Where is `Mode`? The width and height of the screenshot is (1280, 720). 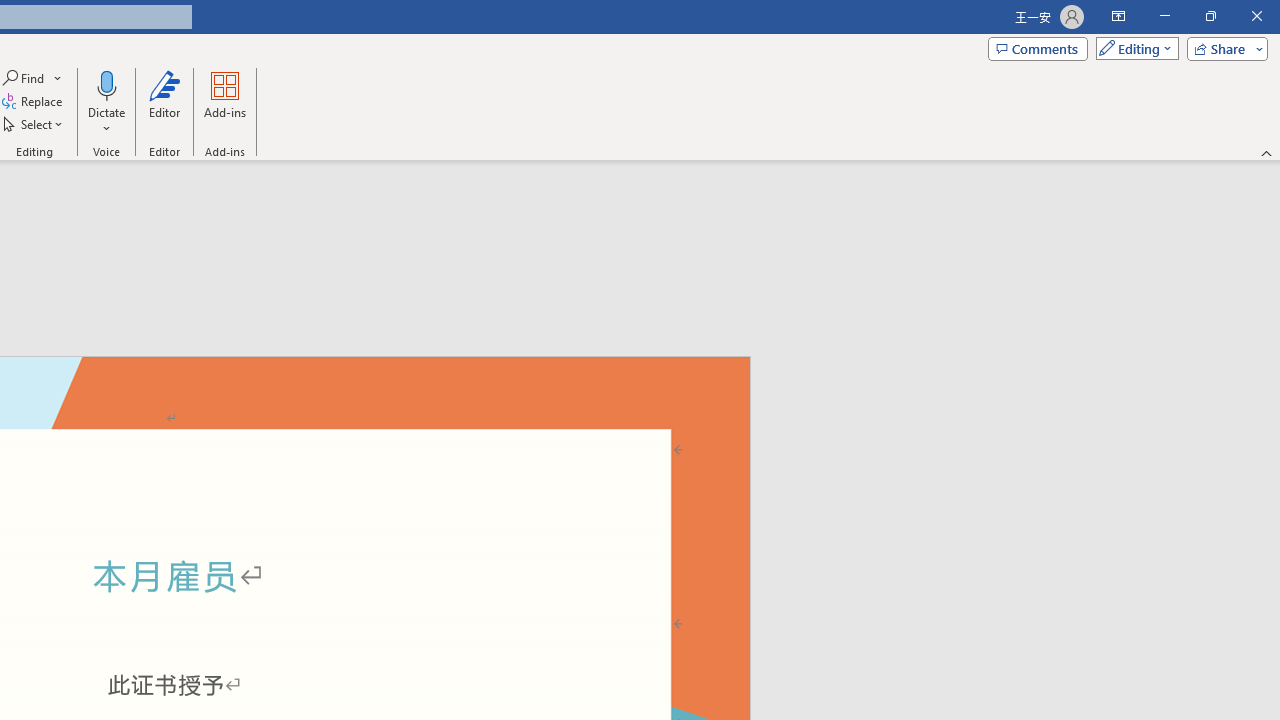 Mode is located at coordinates (1133, 48).